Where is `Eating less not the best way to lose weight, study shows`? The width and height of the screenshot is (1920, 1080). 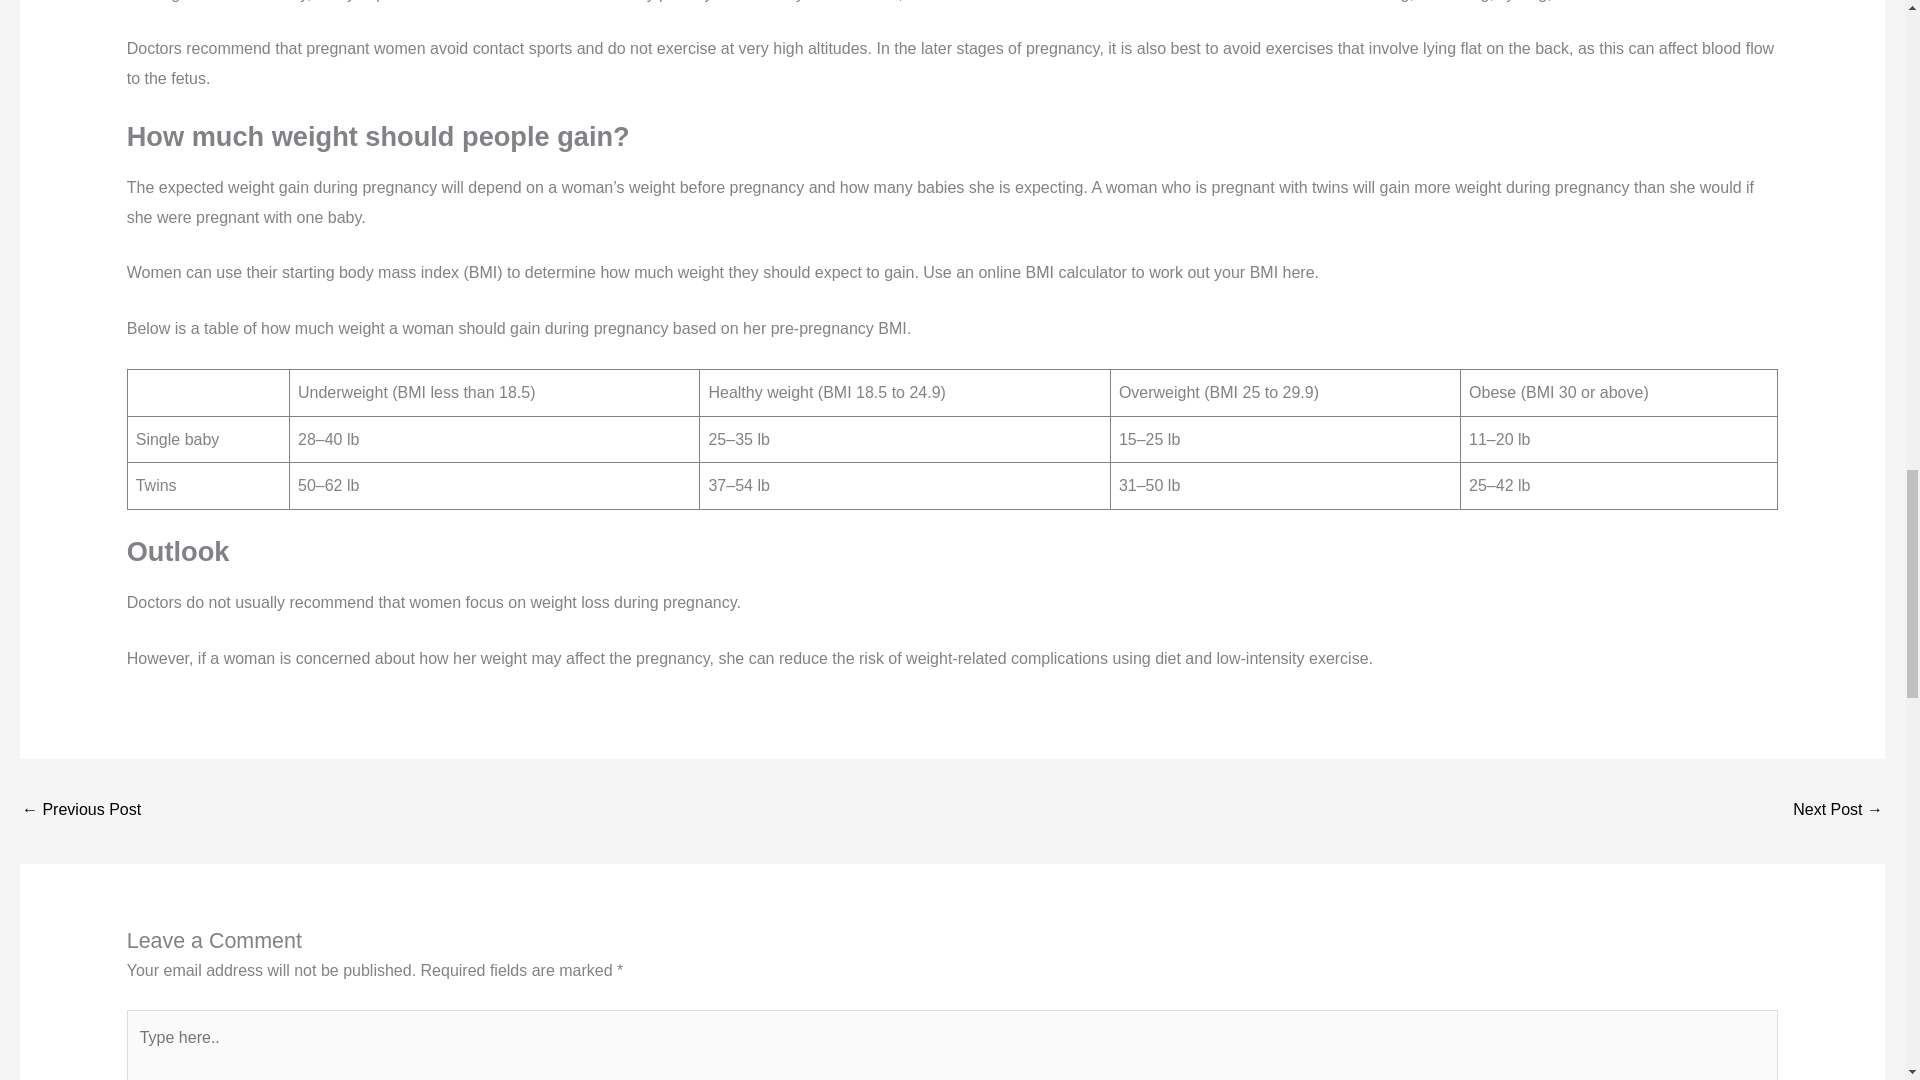
Eating less not the best way to lose weight, study shows is located at coordinates (80, 811).